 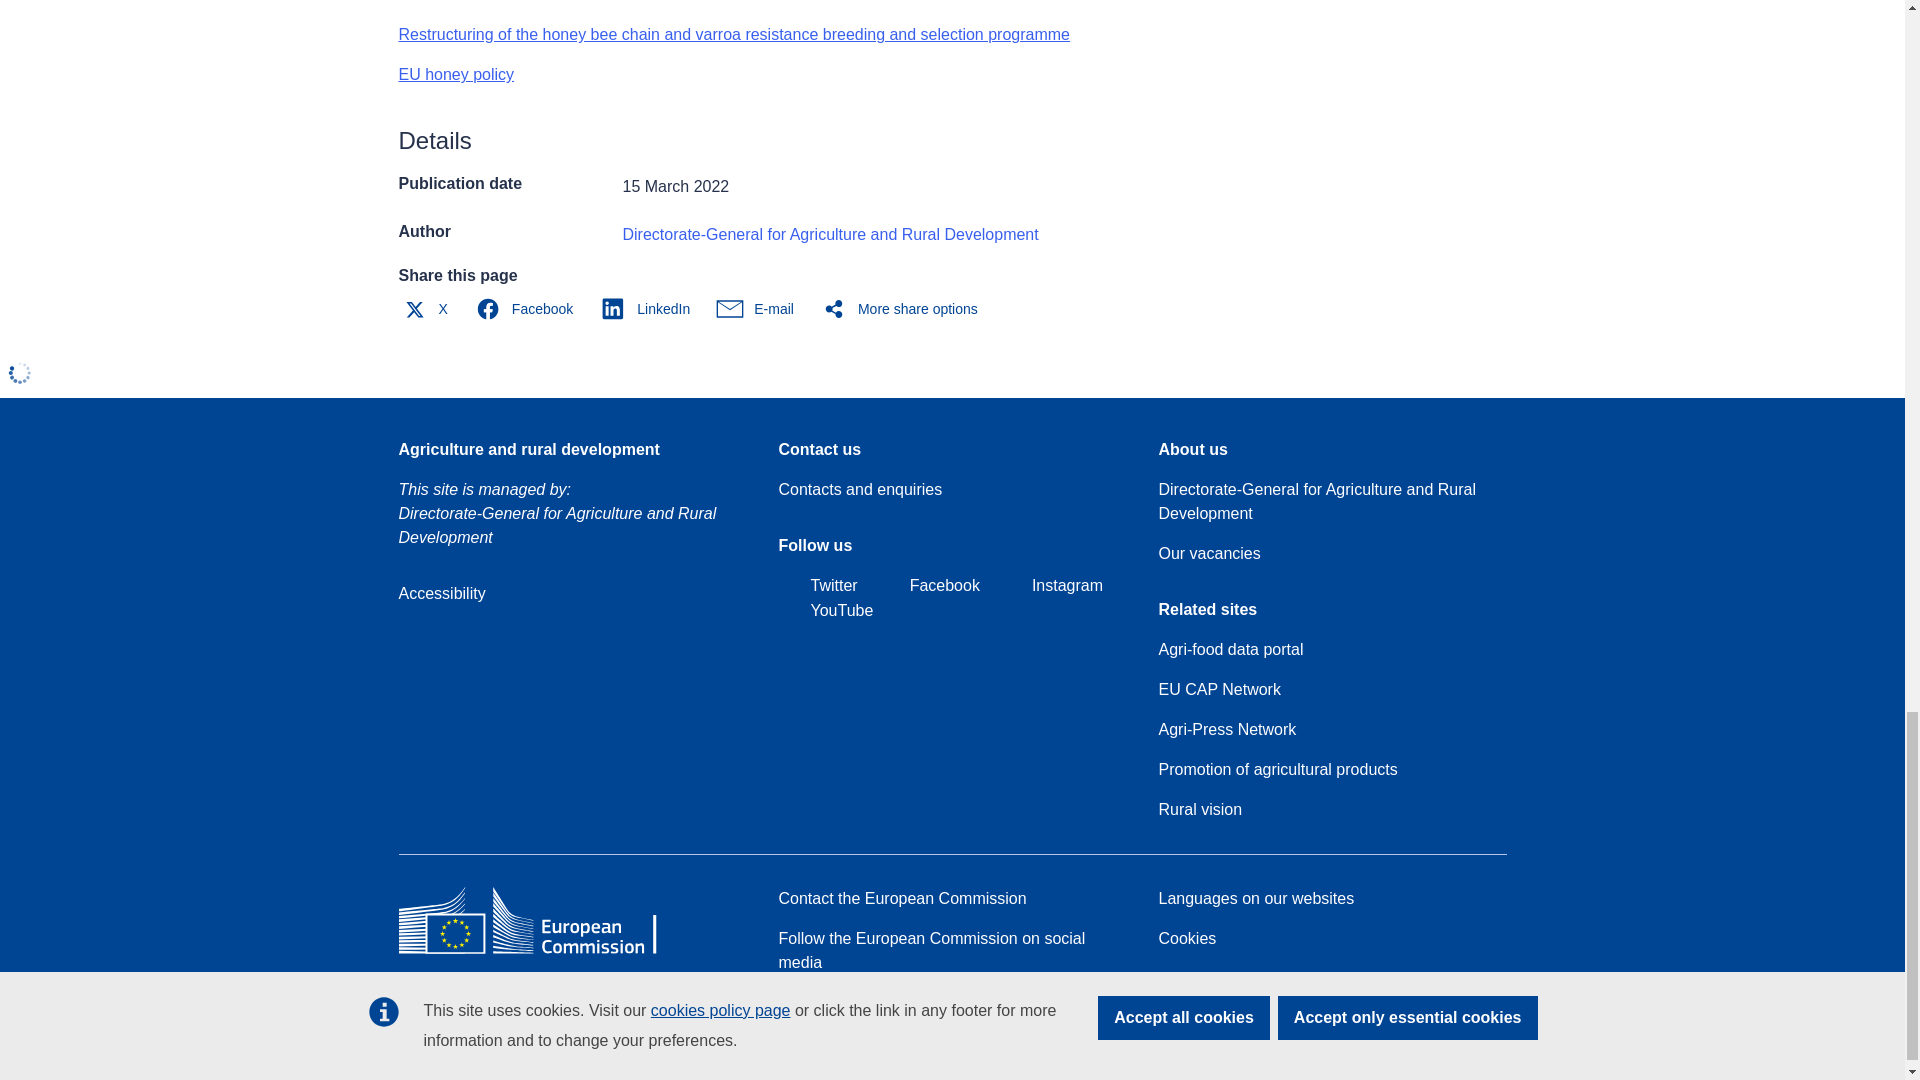 I want to click on European Commission, so click(x=542, y=954).